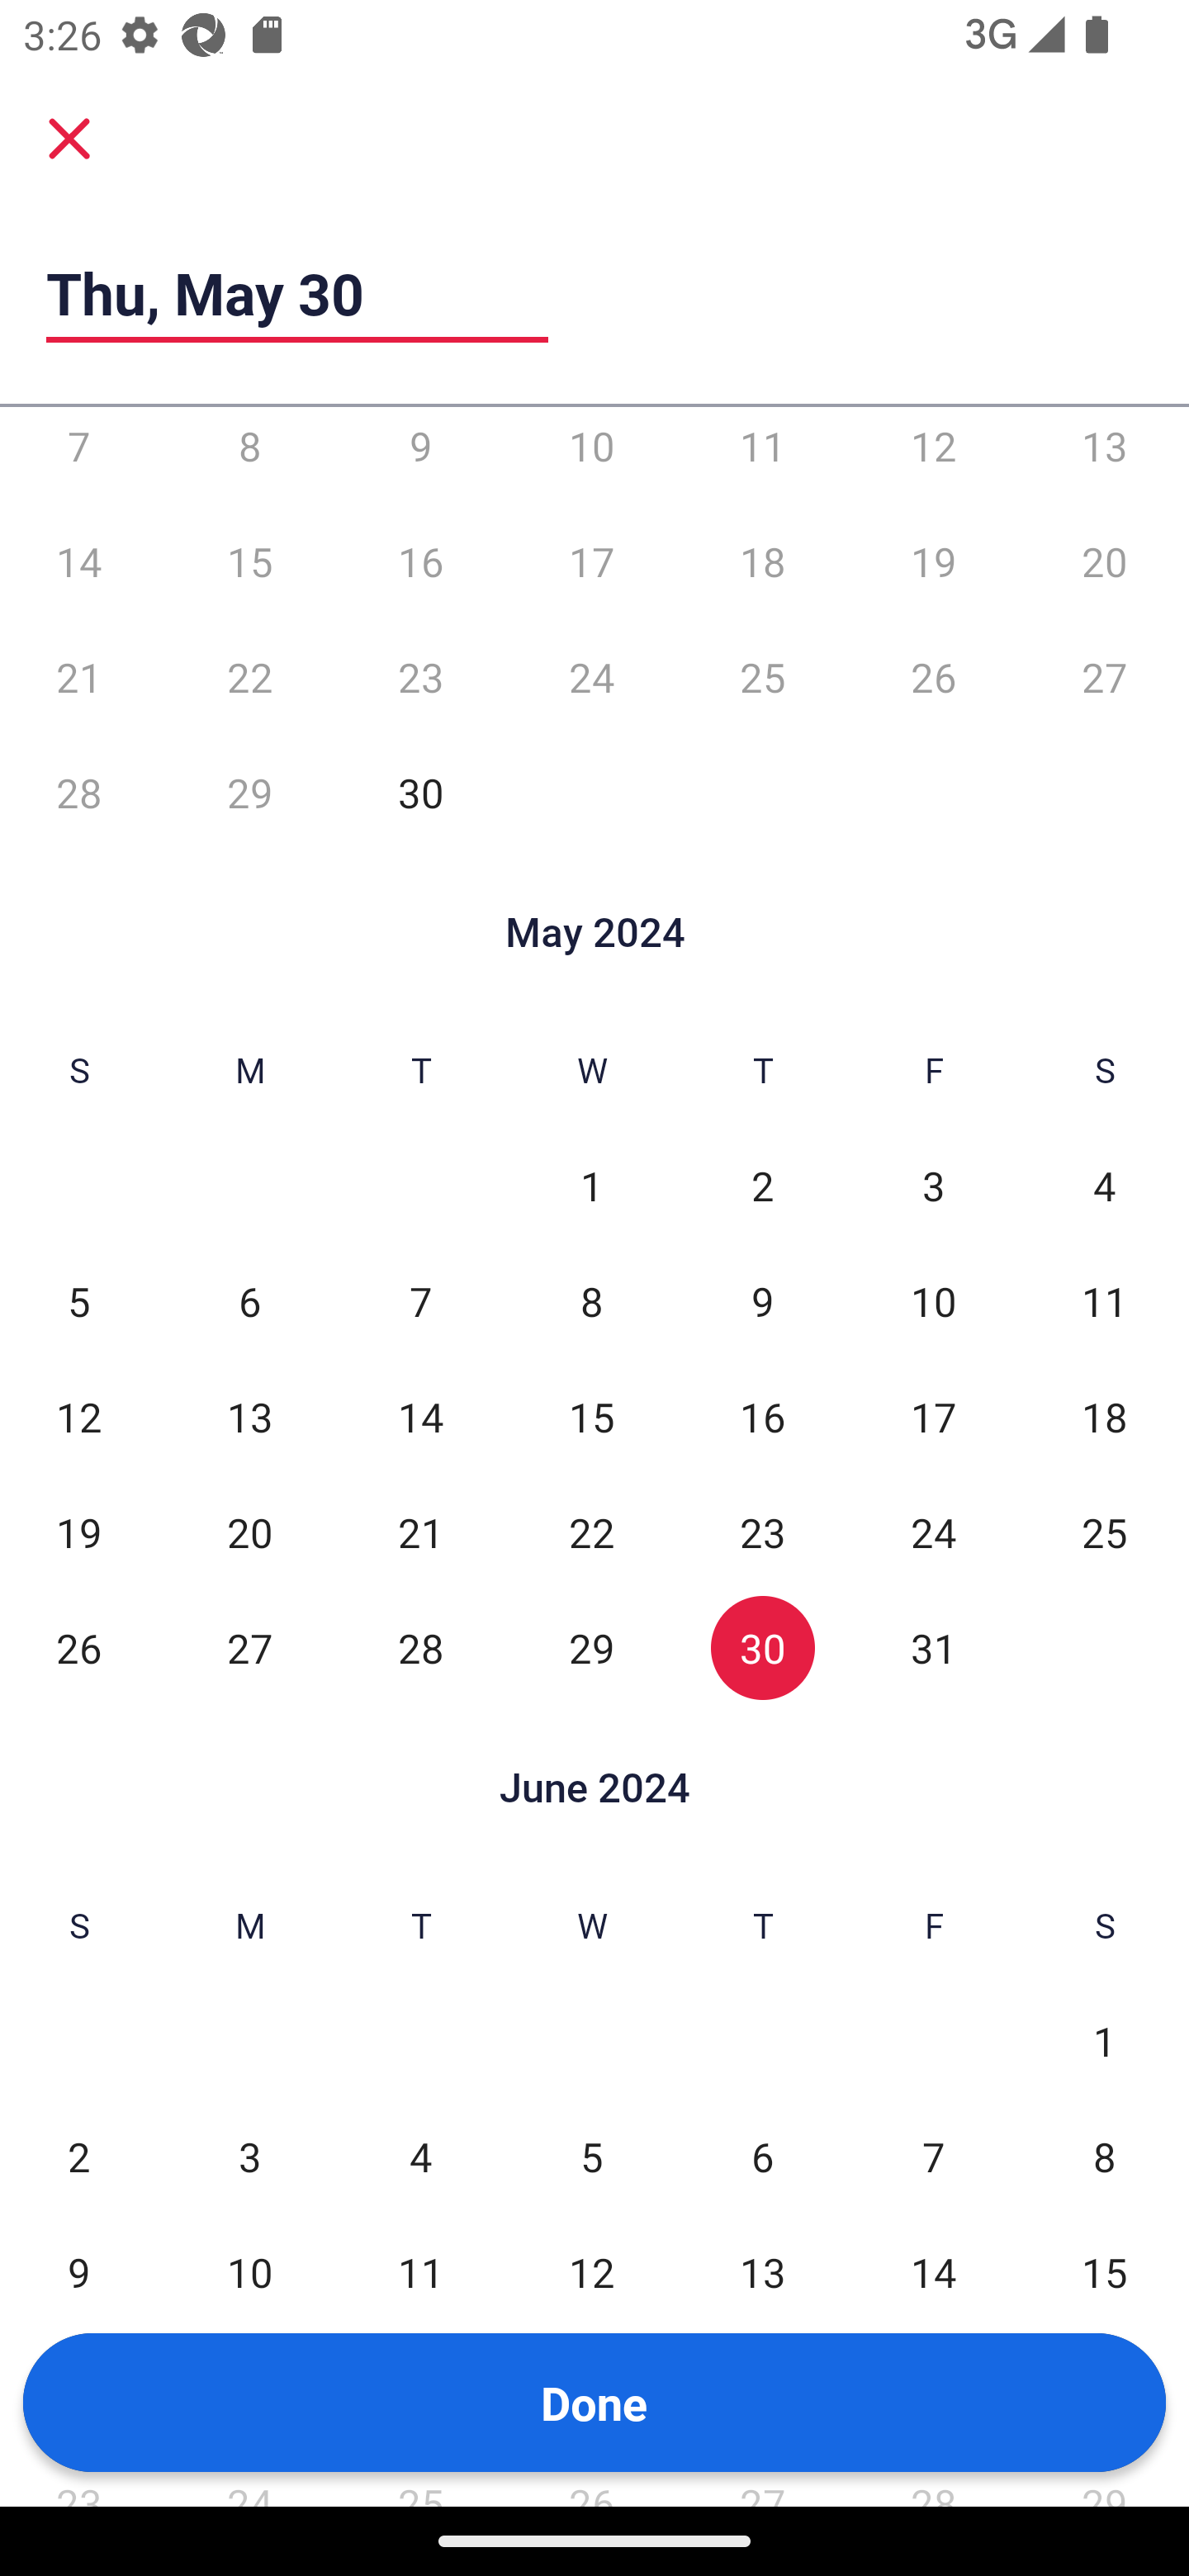  Describe the element at coordinates (933, 2157) in the screenshot. I see `7 Fri, Jun 7, Not Selected` at that location.